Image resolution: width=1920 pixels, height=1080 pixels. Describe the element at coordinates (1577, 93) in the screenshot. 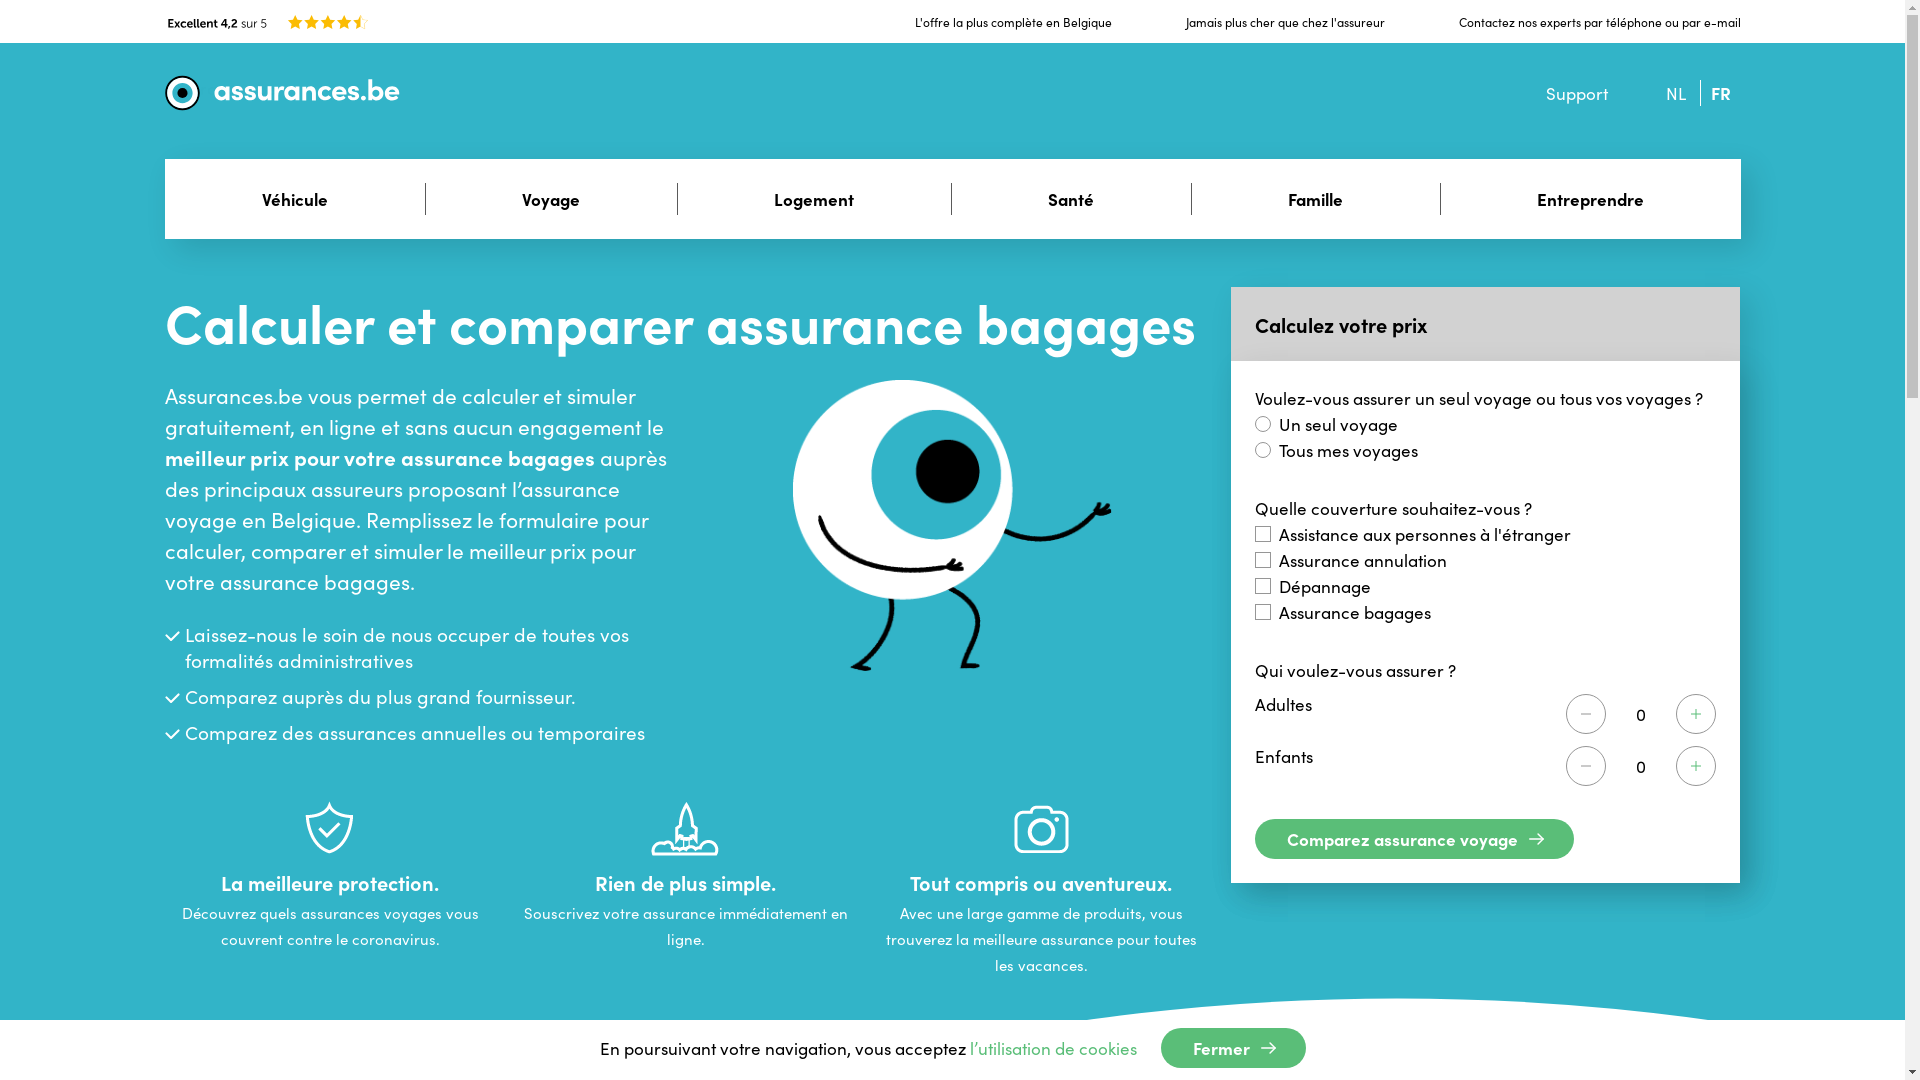

I see `Support` at that location.